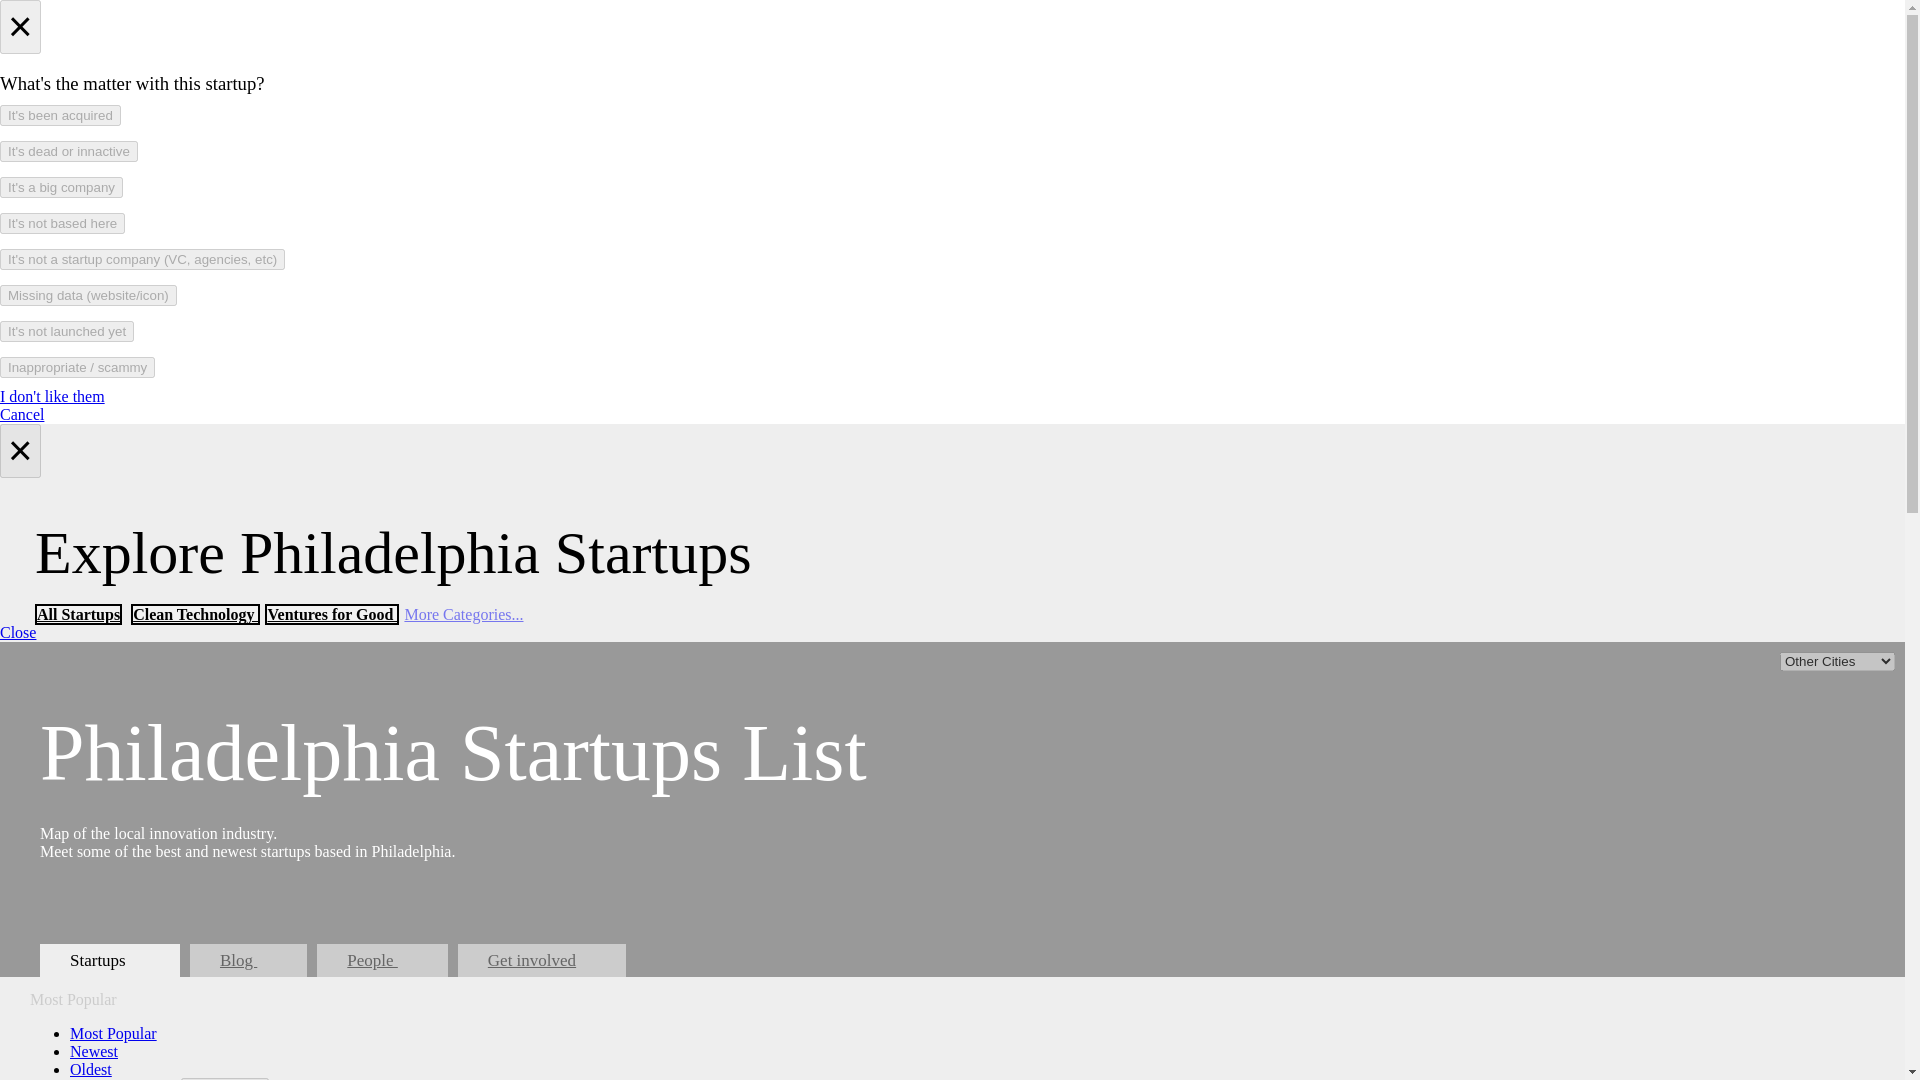  Describe the element at coordinates (22, 414) in the screenshot. I see `Cancel` at that location.